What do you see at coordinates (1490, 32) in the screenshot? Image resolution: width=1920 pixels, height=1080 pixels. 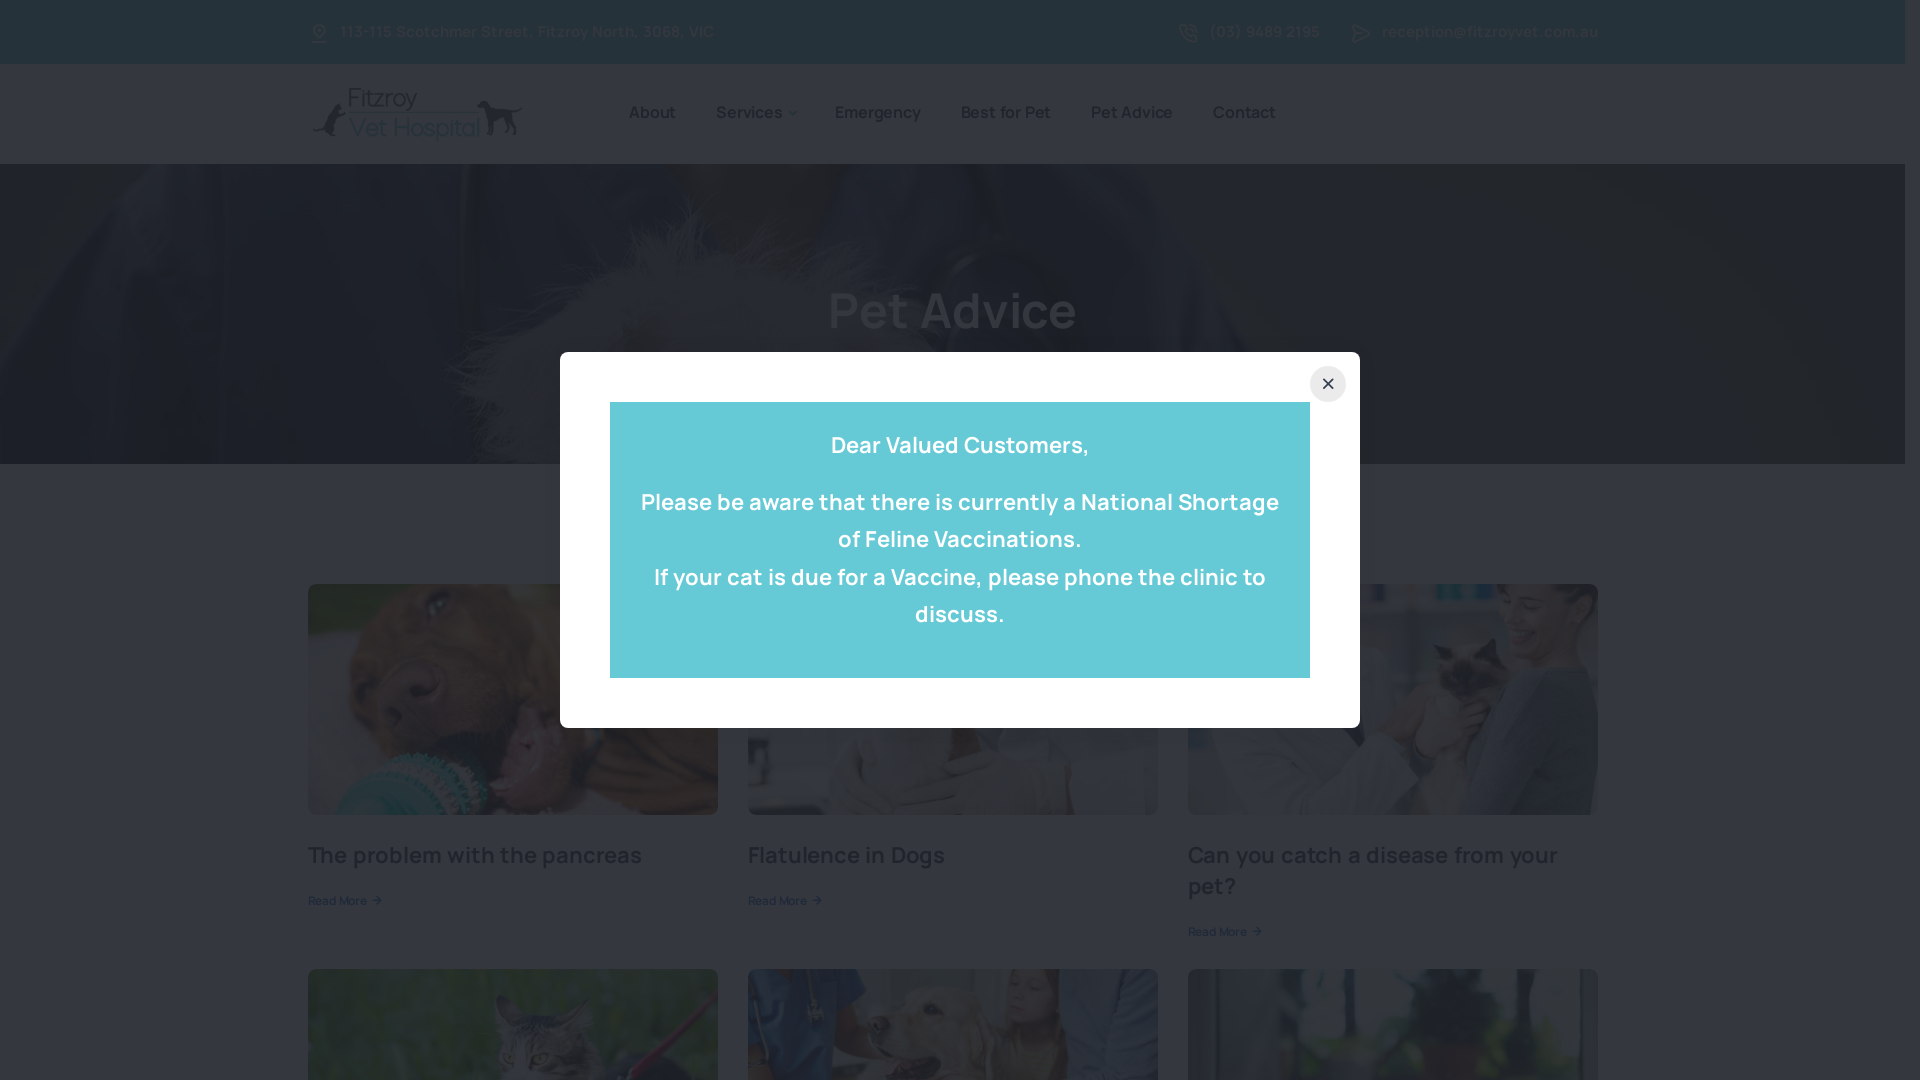 I see `reception@fitzroyvet.com.au` at bounding box center [1490, 32].